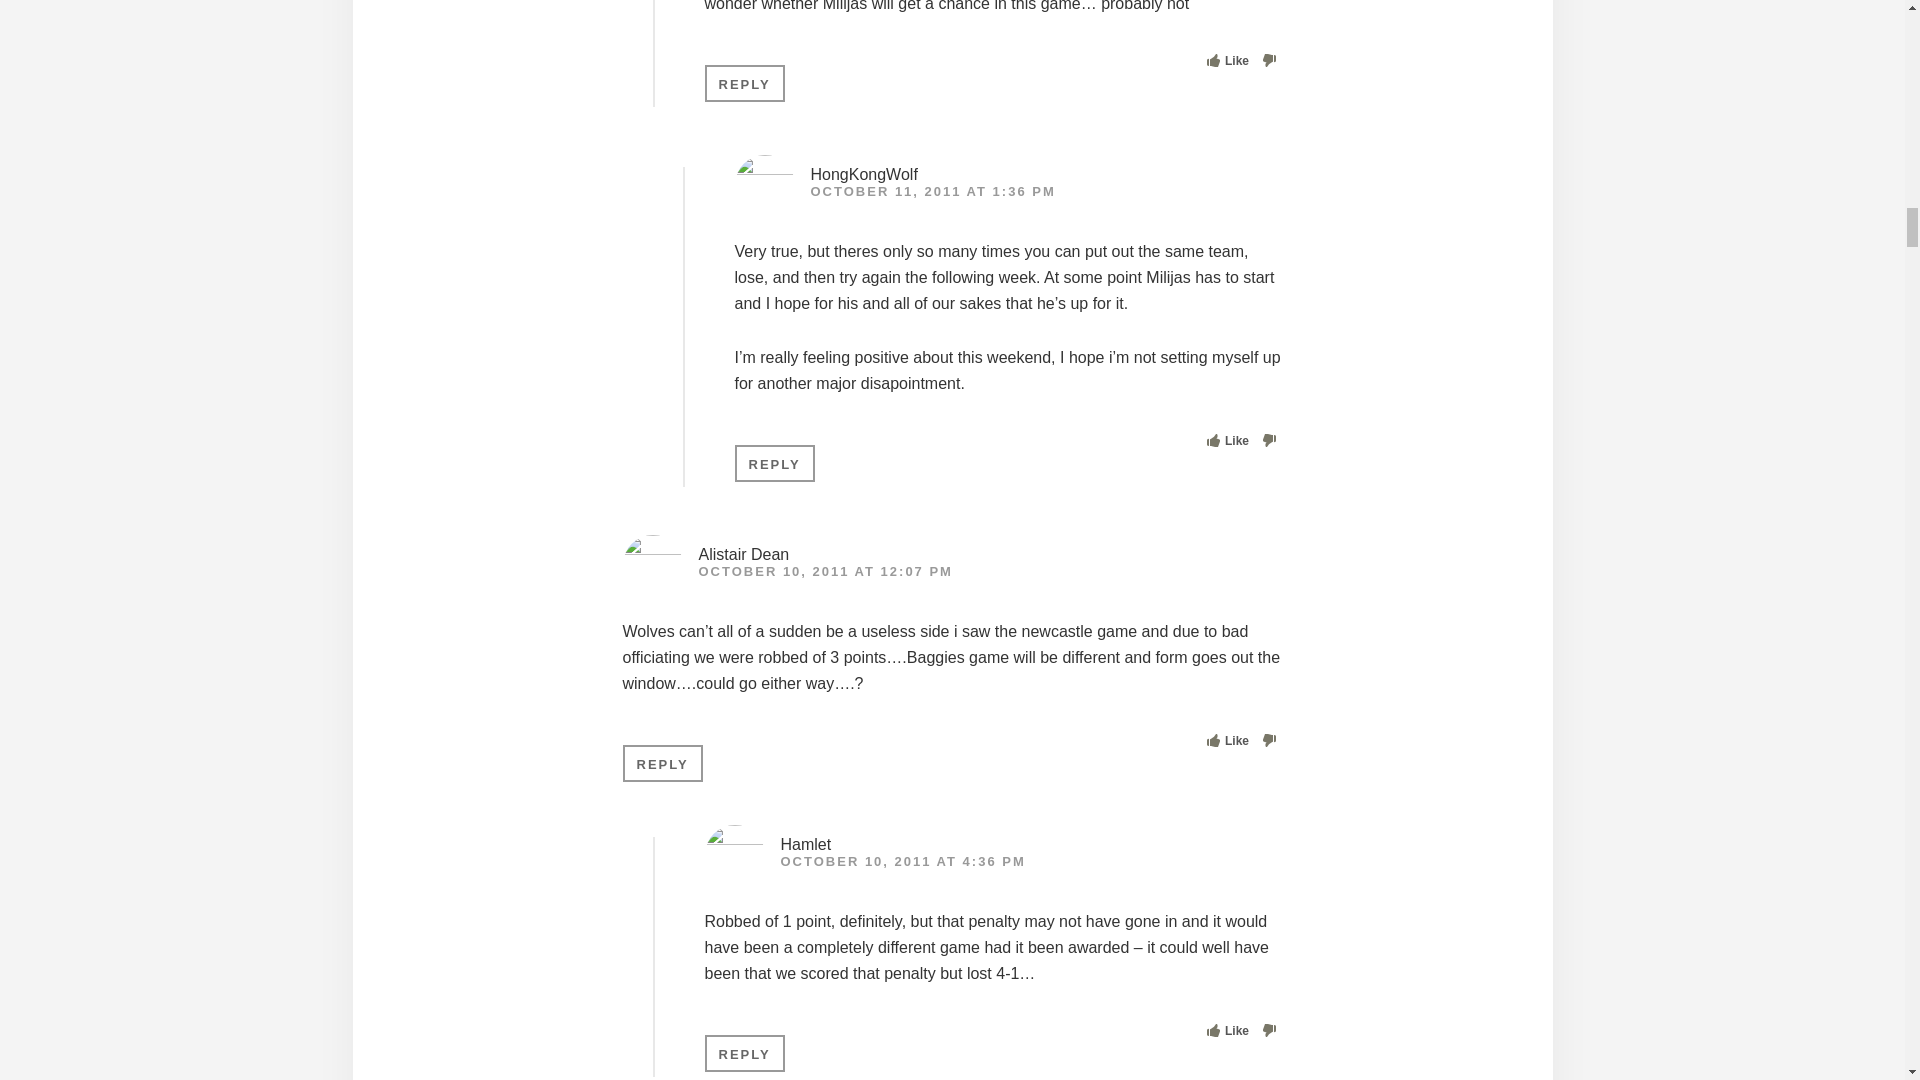 The width and height of the screenshot is (1920, 1080). I want to click on REPLY, so click(662, 763).